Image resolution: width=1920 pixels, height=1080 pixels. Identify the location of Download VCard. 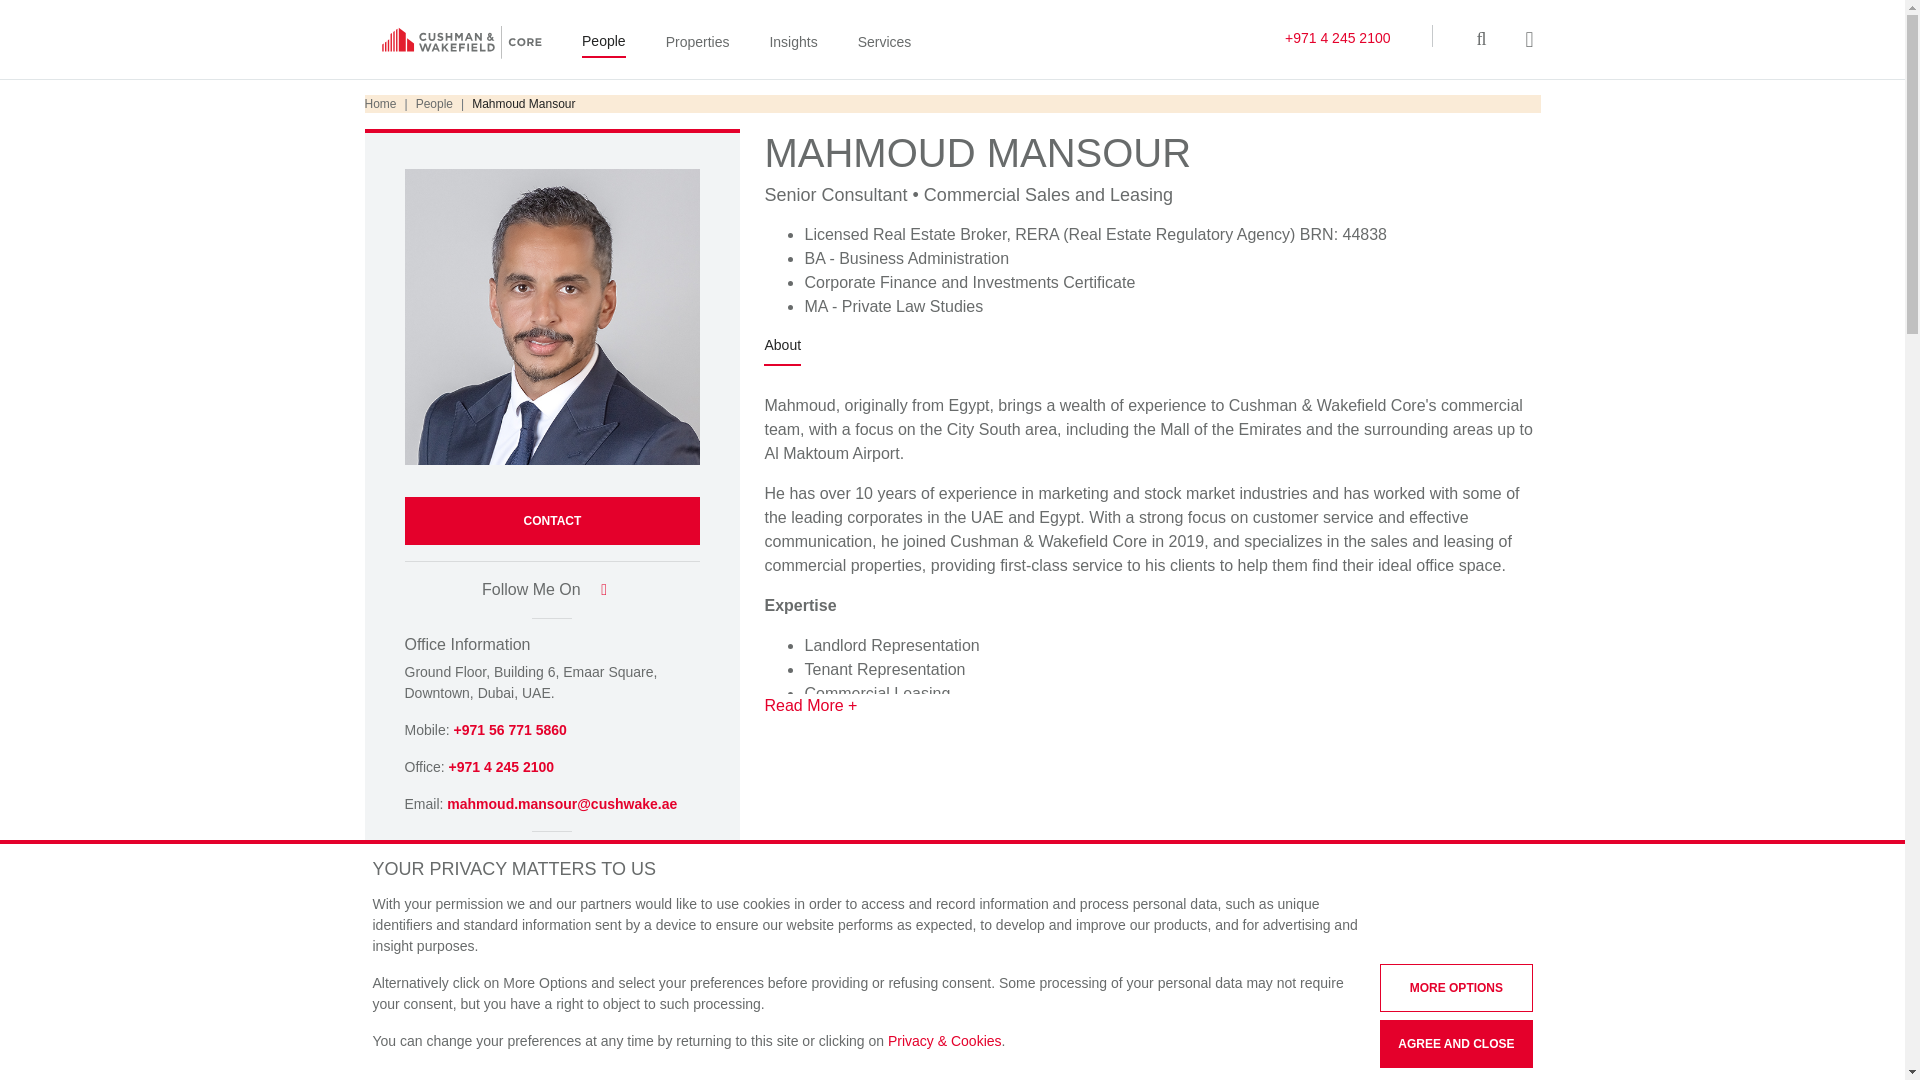
(464, 858).